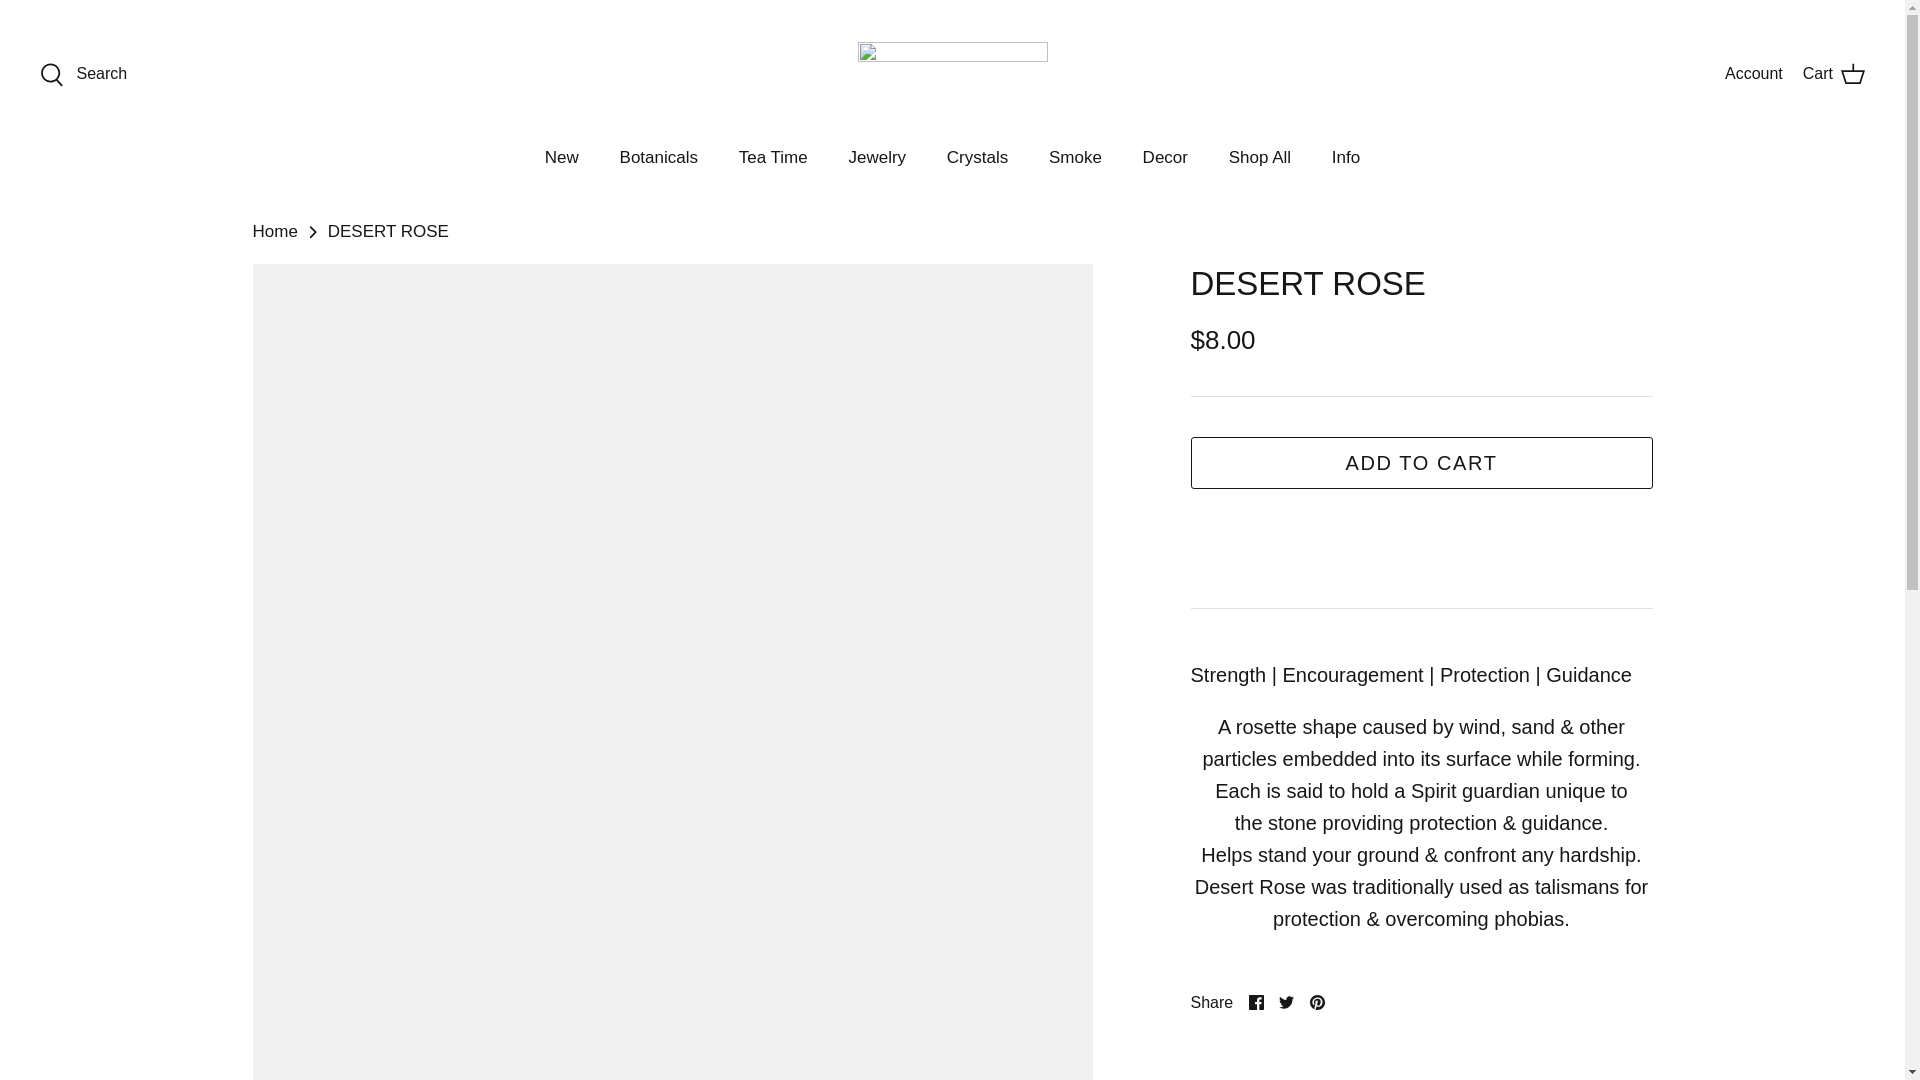 The image size is (1920, 1080). What do you see at coordinates (773, 158) in the screenshot?
I see `DESERT ROSE` at bounding box center [773, 158].